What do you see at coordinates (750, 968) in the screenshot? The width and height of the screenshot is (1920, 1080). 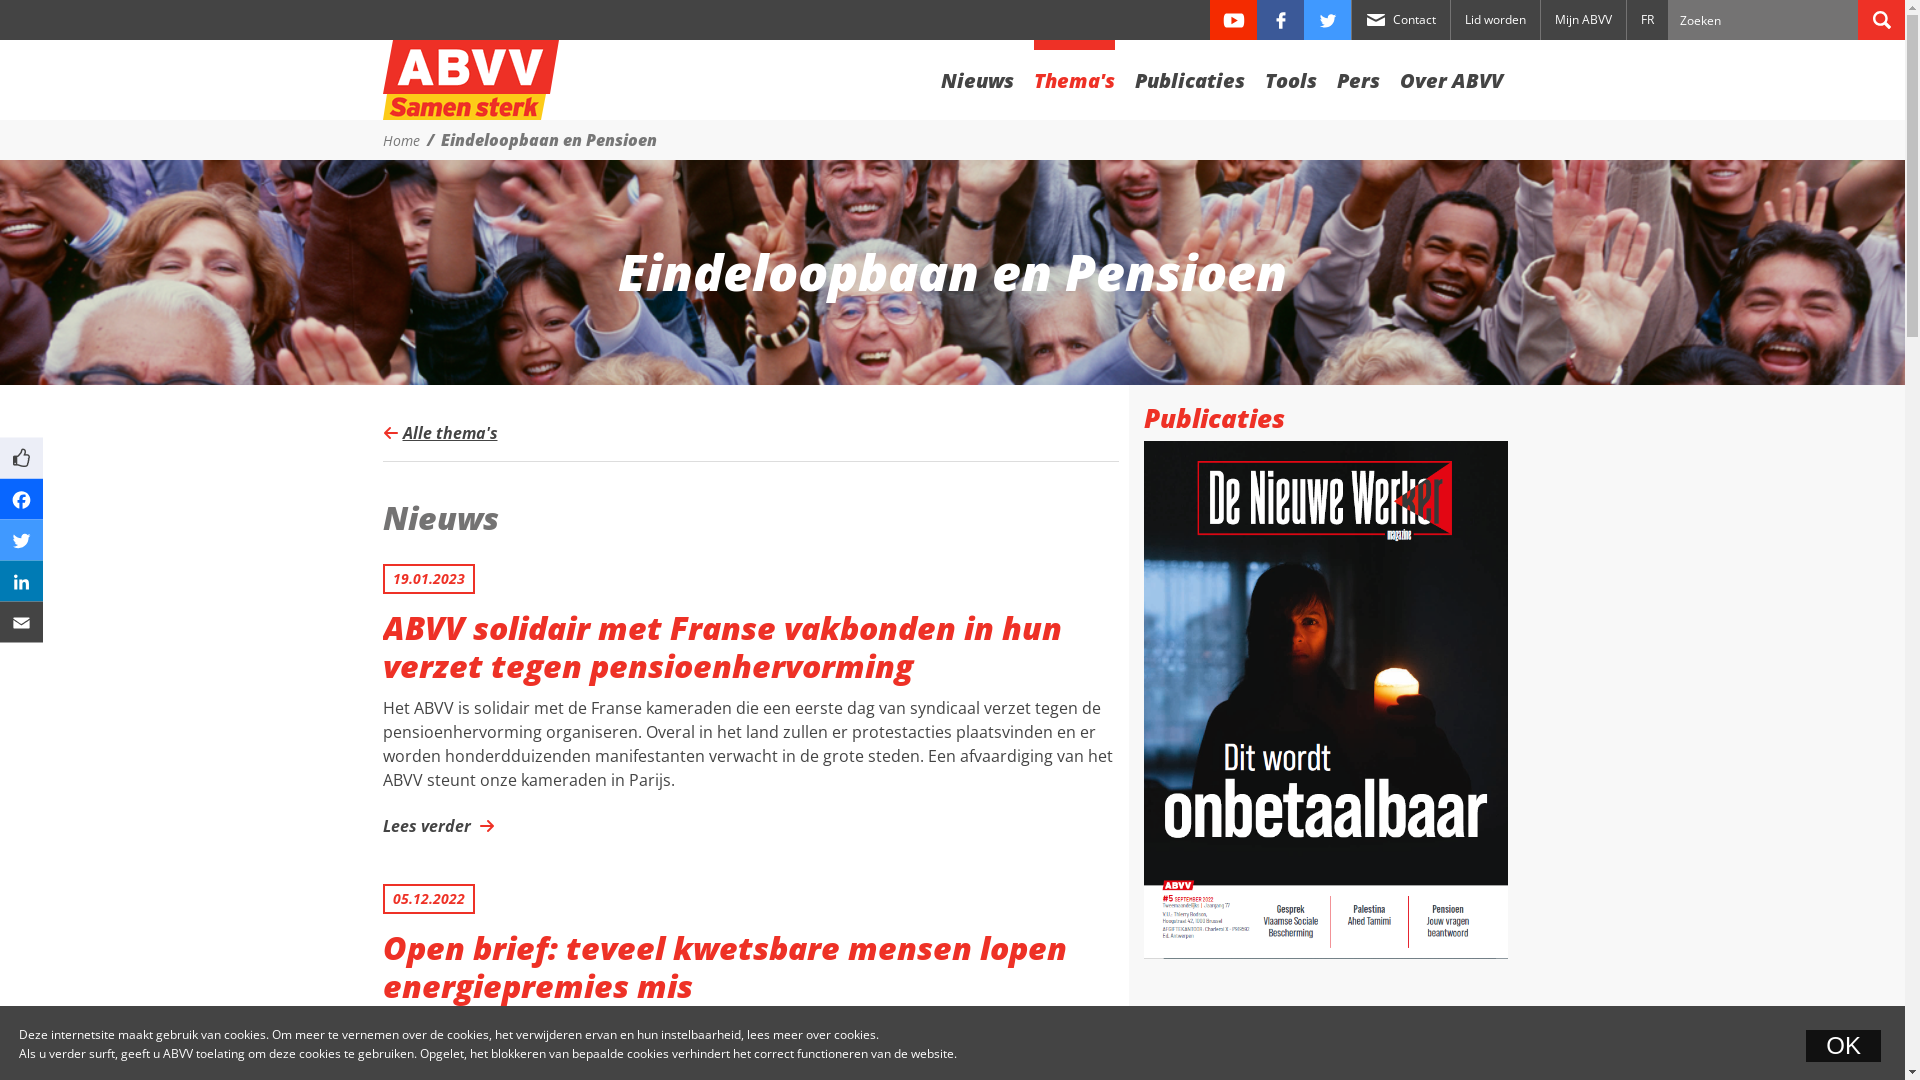 I see `Open brief: teveel kwetsbare mensen lopen energiepremies mis` at bounding box center [750, 968].